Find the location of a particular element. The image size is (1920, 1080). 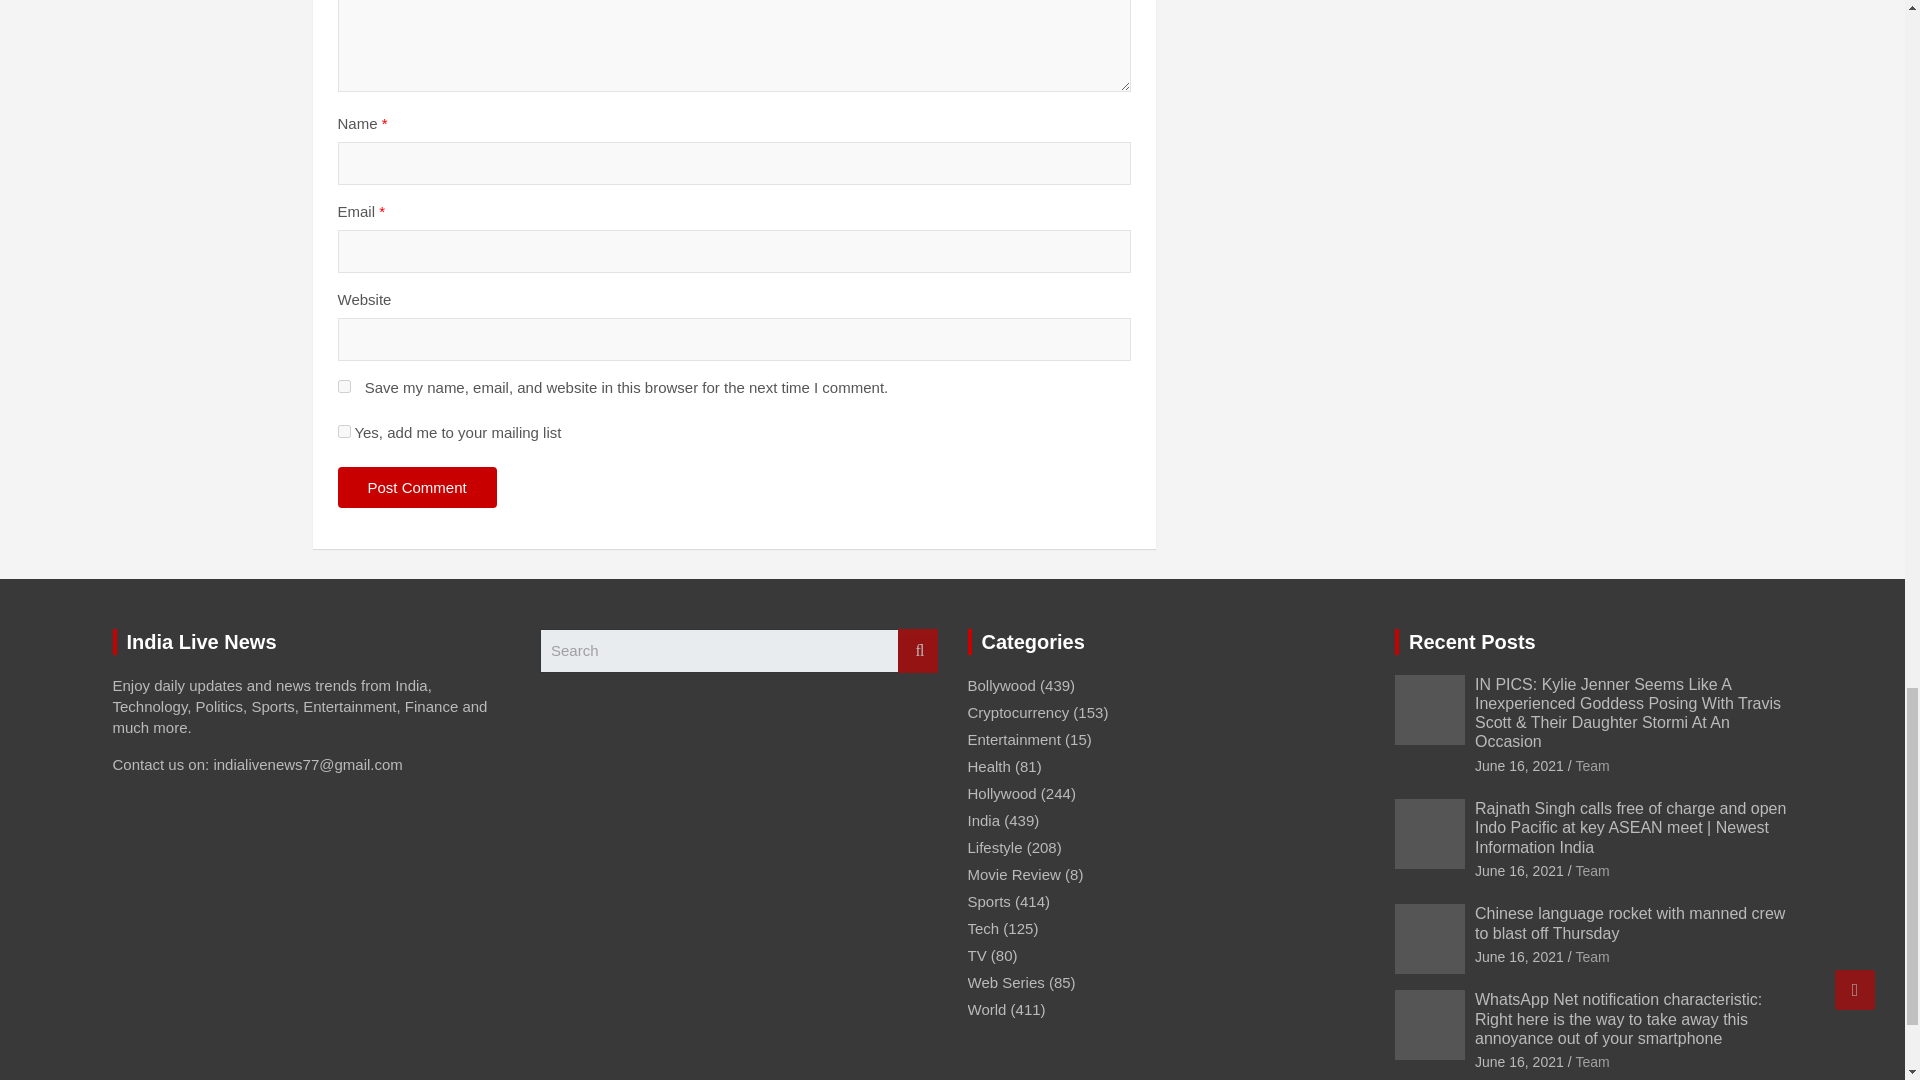

Post Comment is located at coordinates (417, 486).